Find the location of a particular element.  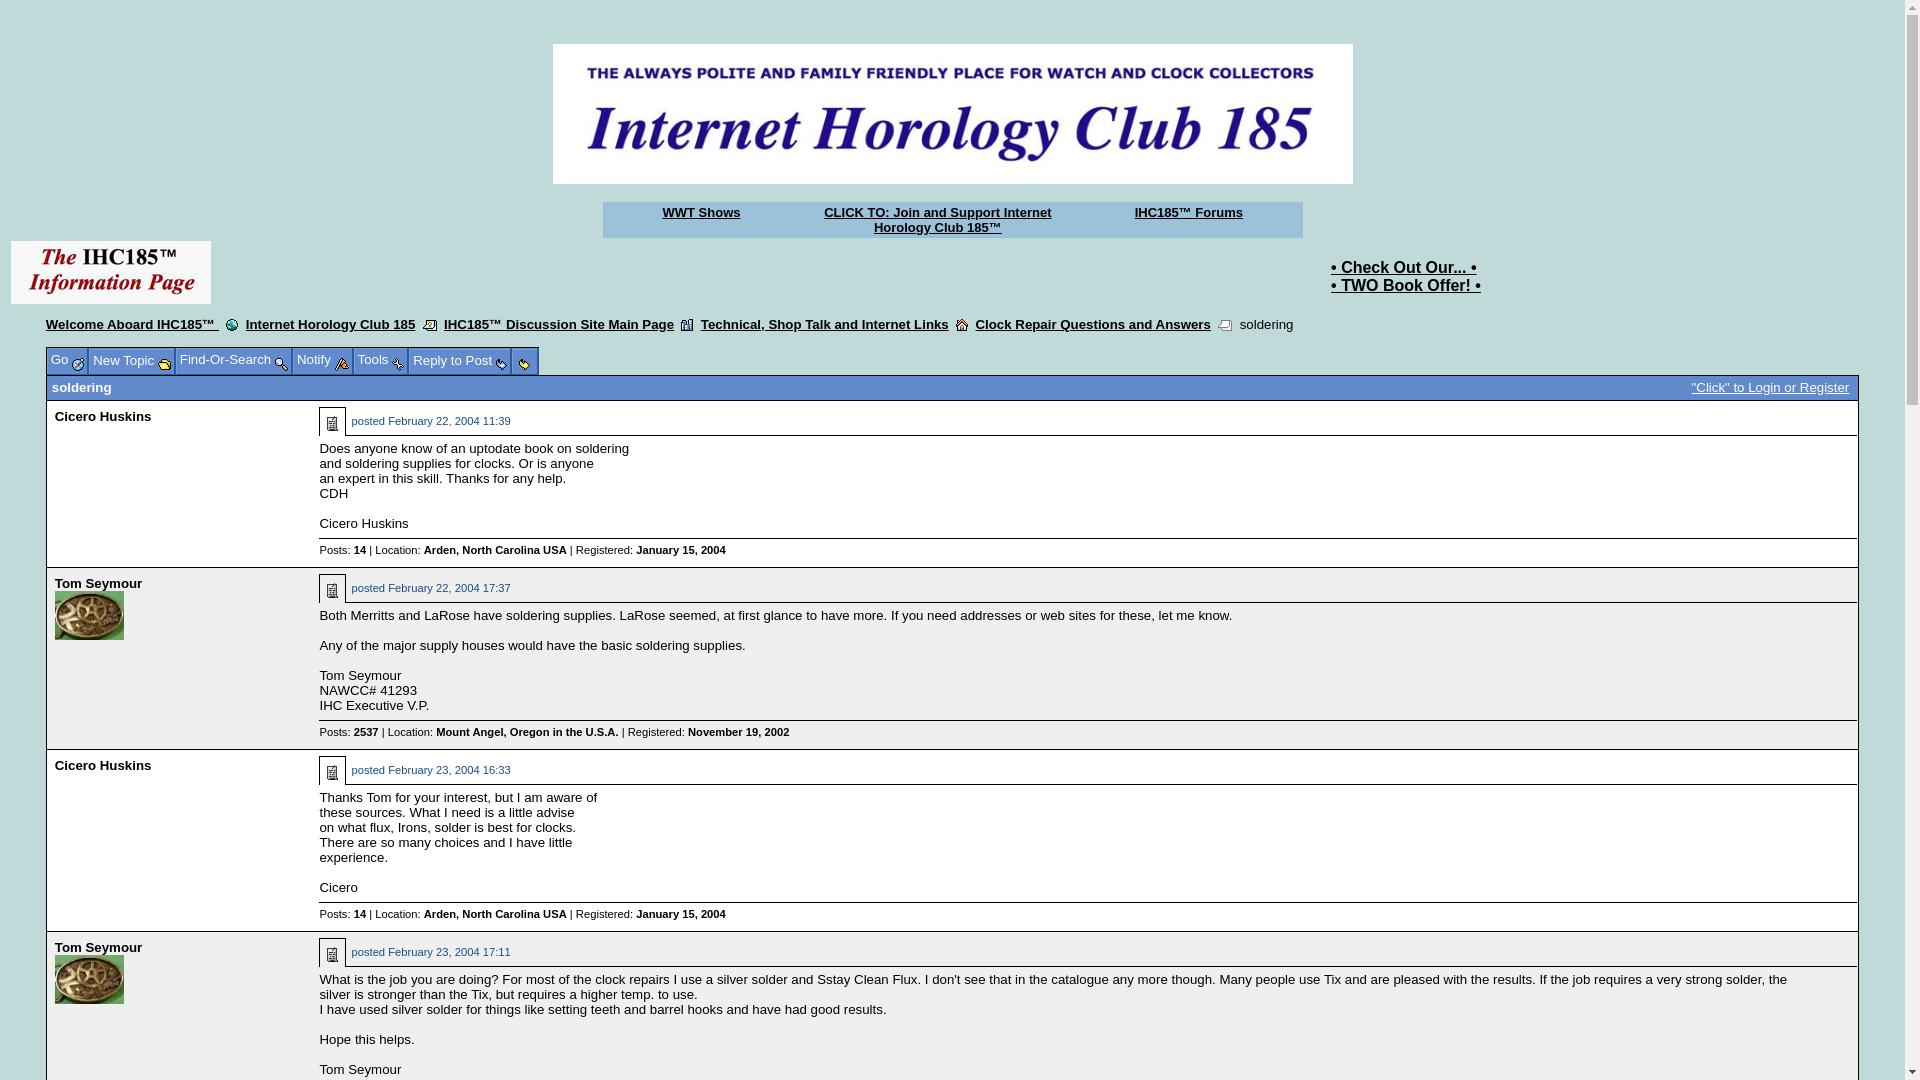

Hop To Forums is located at coordinates (962, 325).